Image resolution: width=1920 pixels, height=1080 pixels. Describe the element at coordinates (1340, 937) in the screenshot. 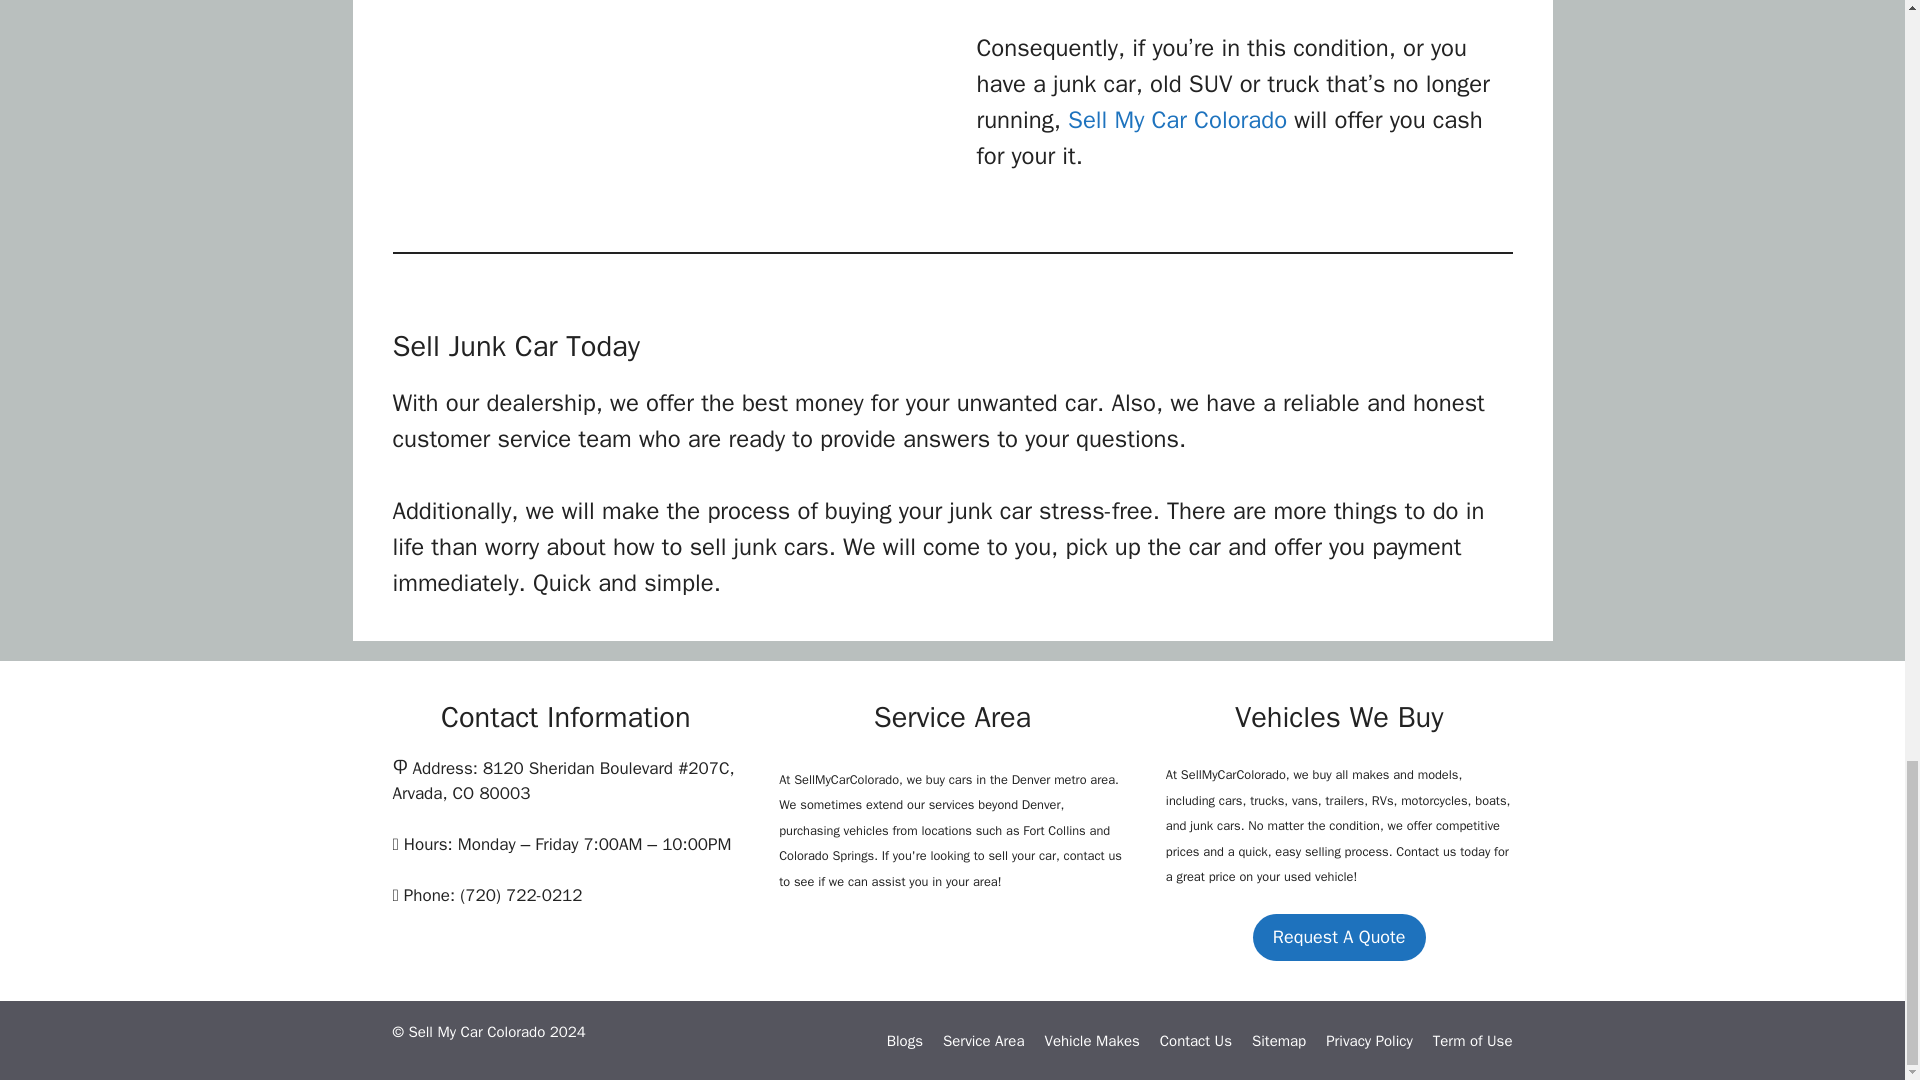

I see `Request A Quote` at that location.